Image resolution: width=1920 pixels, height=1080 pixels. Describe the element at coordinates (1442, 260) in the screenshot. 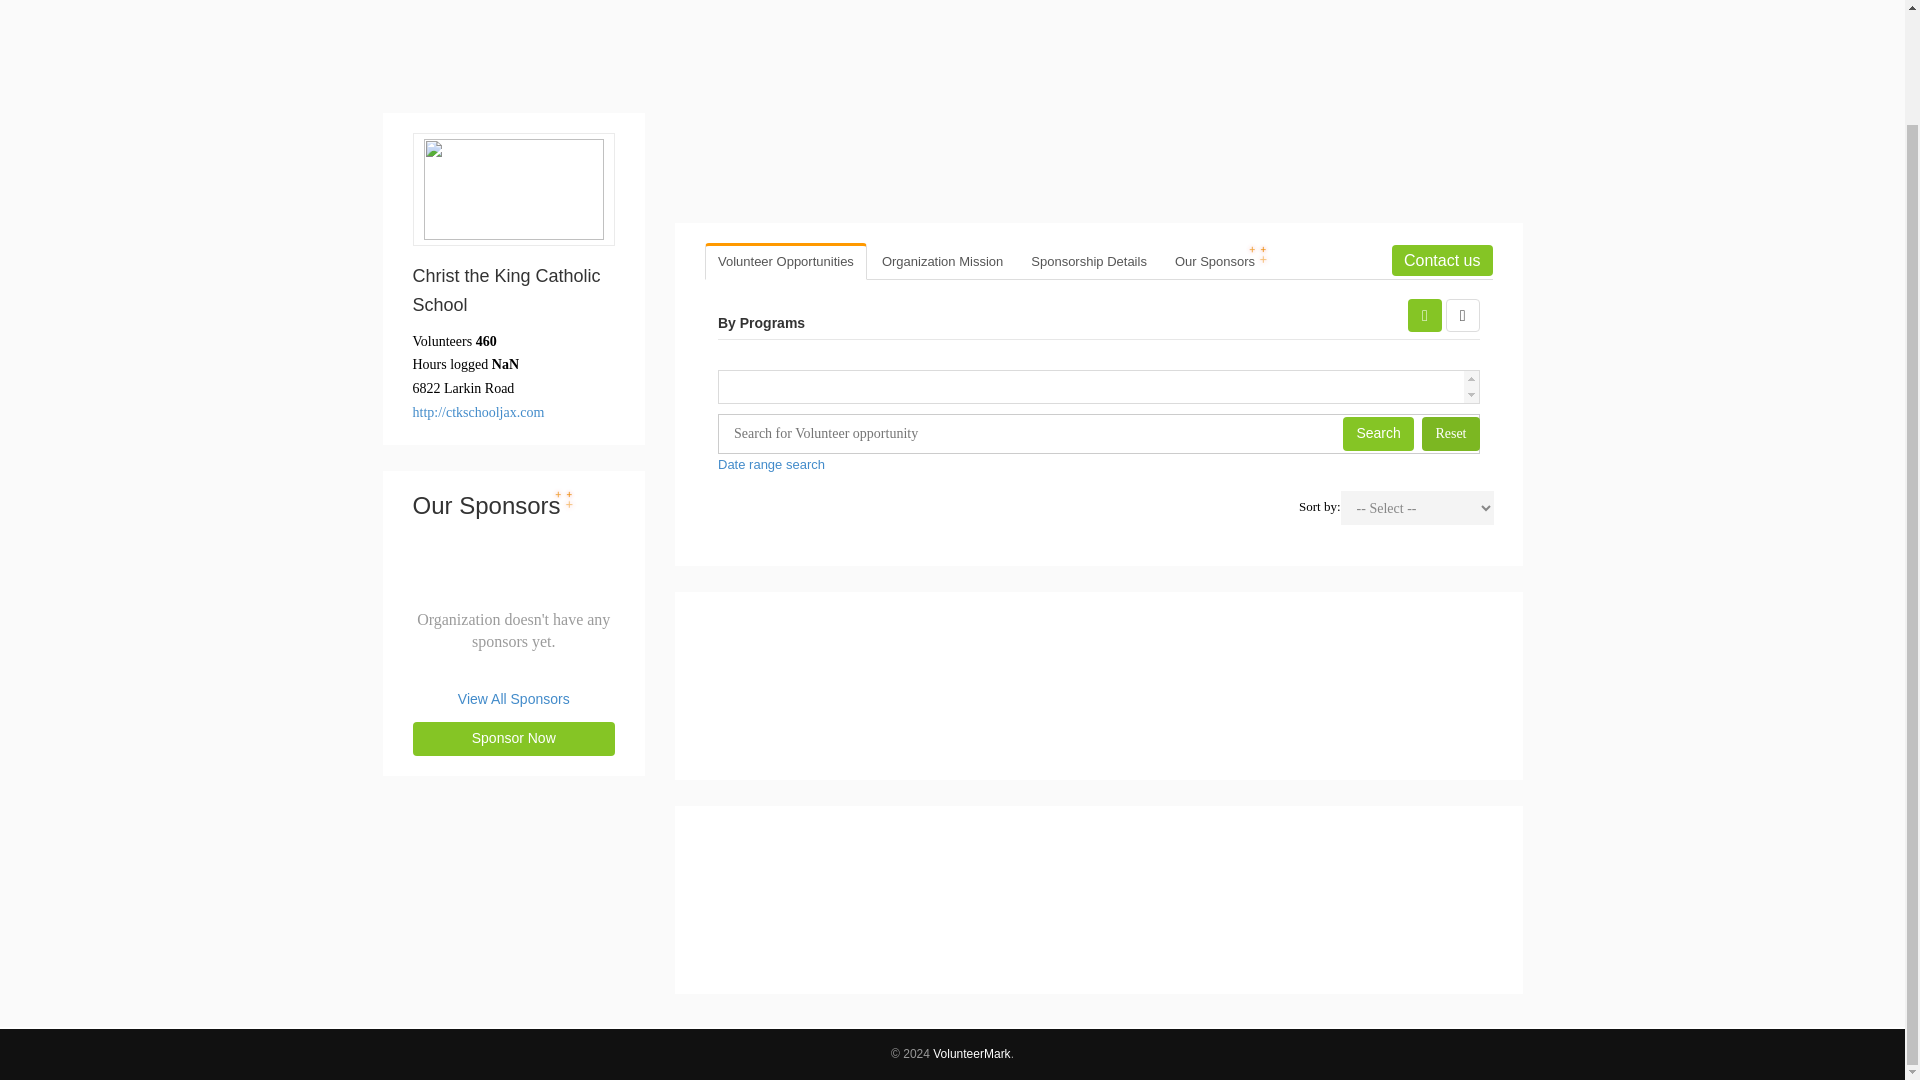

I see `Reset` at that location.